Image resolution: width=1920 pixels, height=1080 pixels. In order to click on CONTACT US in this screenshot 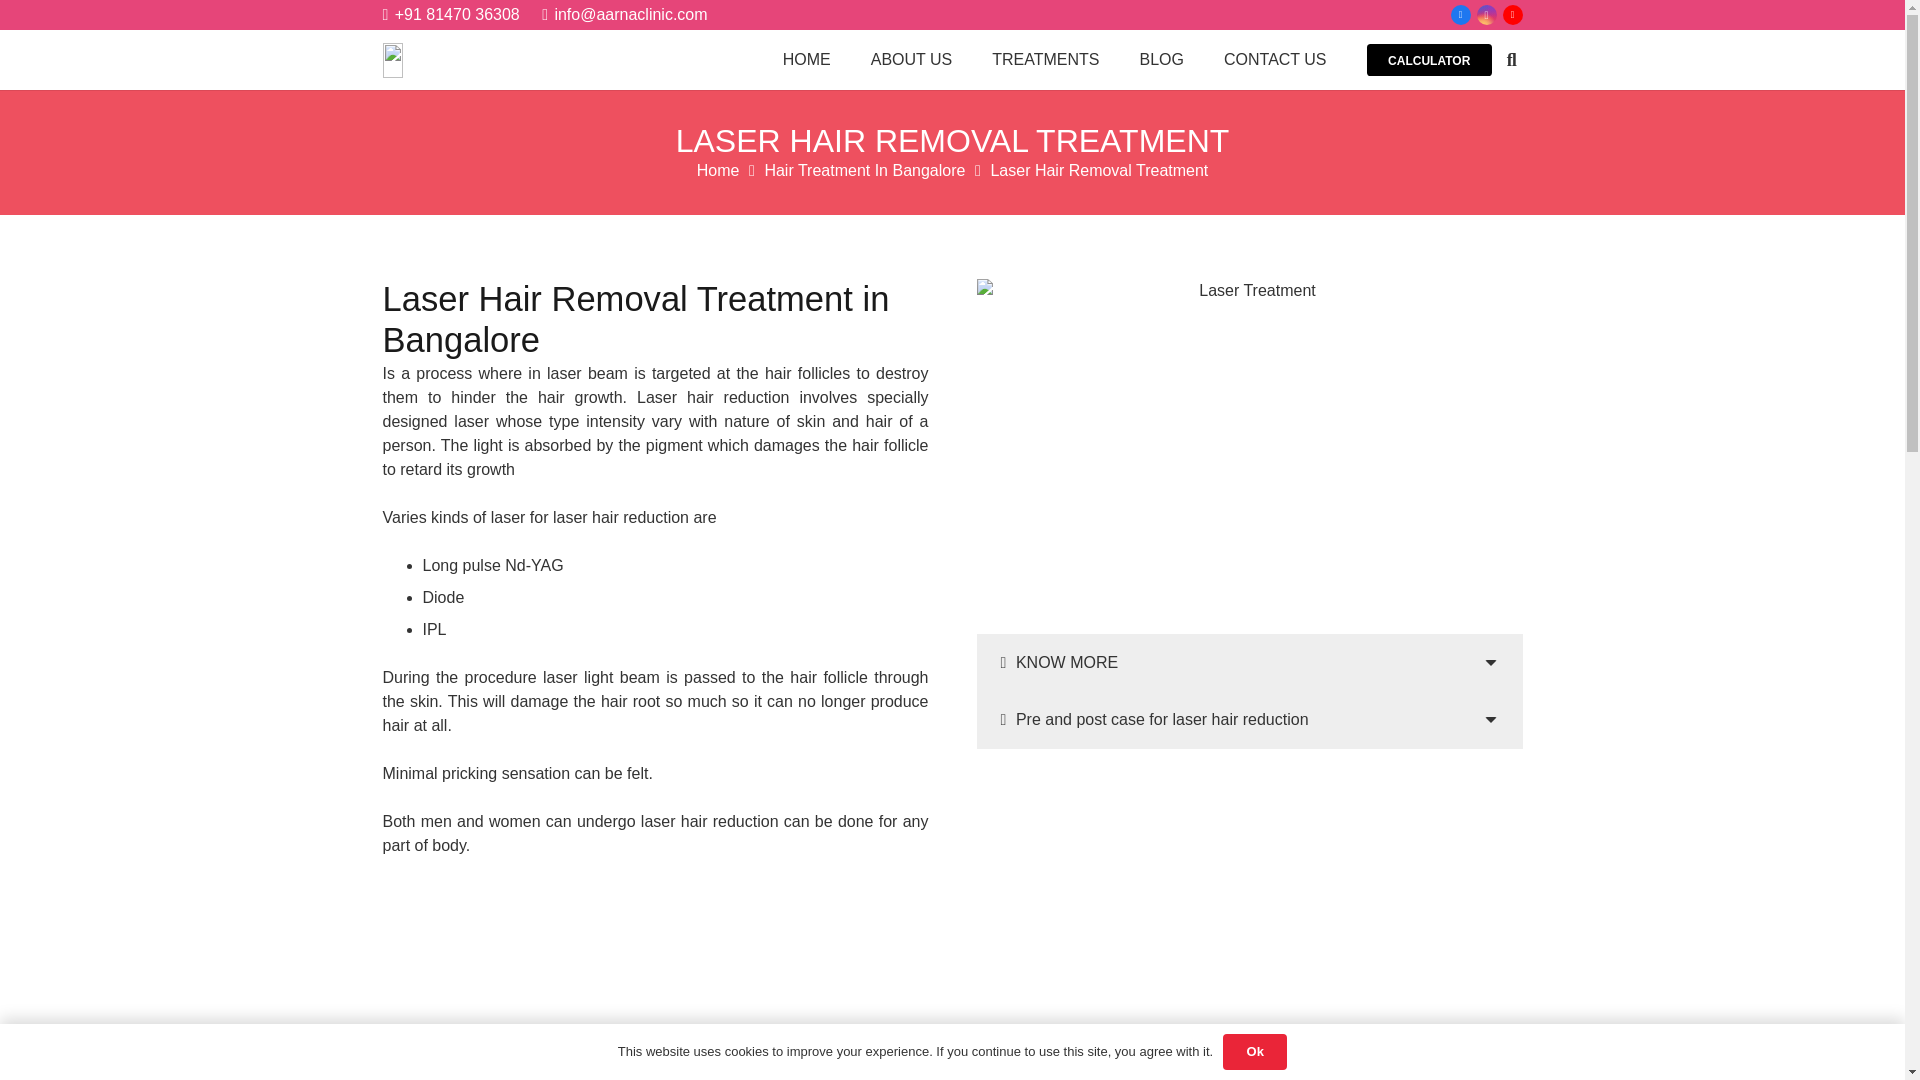, I will do `click(1275, 60)`.